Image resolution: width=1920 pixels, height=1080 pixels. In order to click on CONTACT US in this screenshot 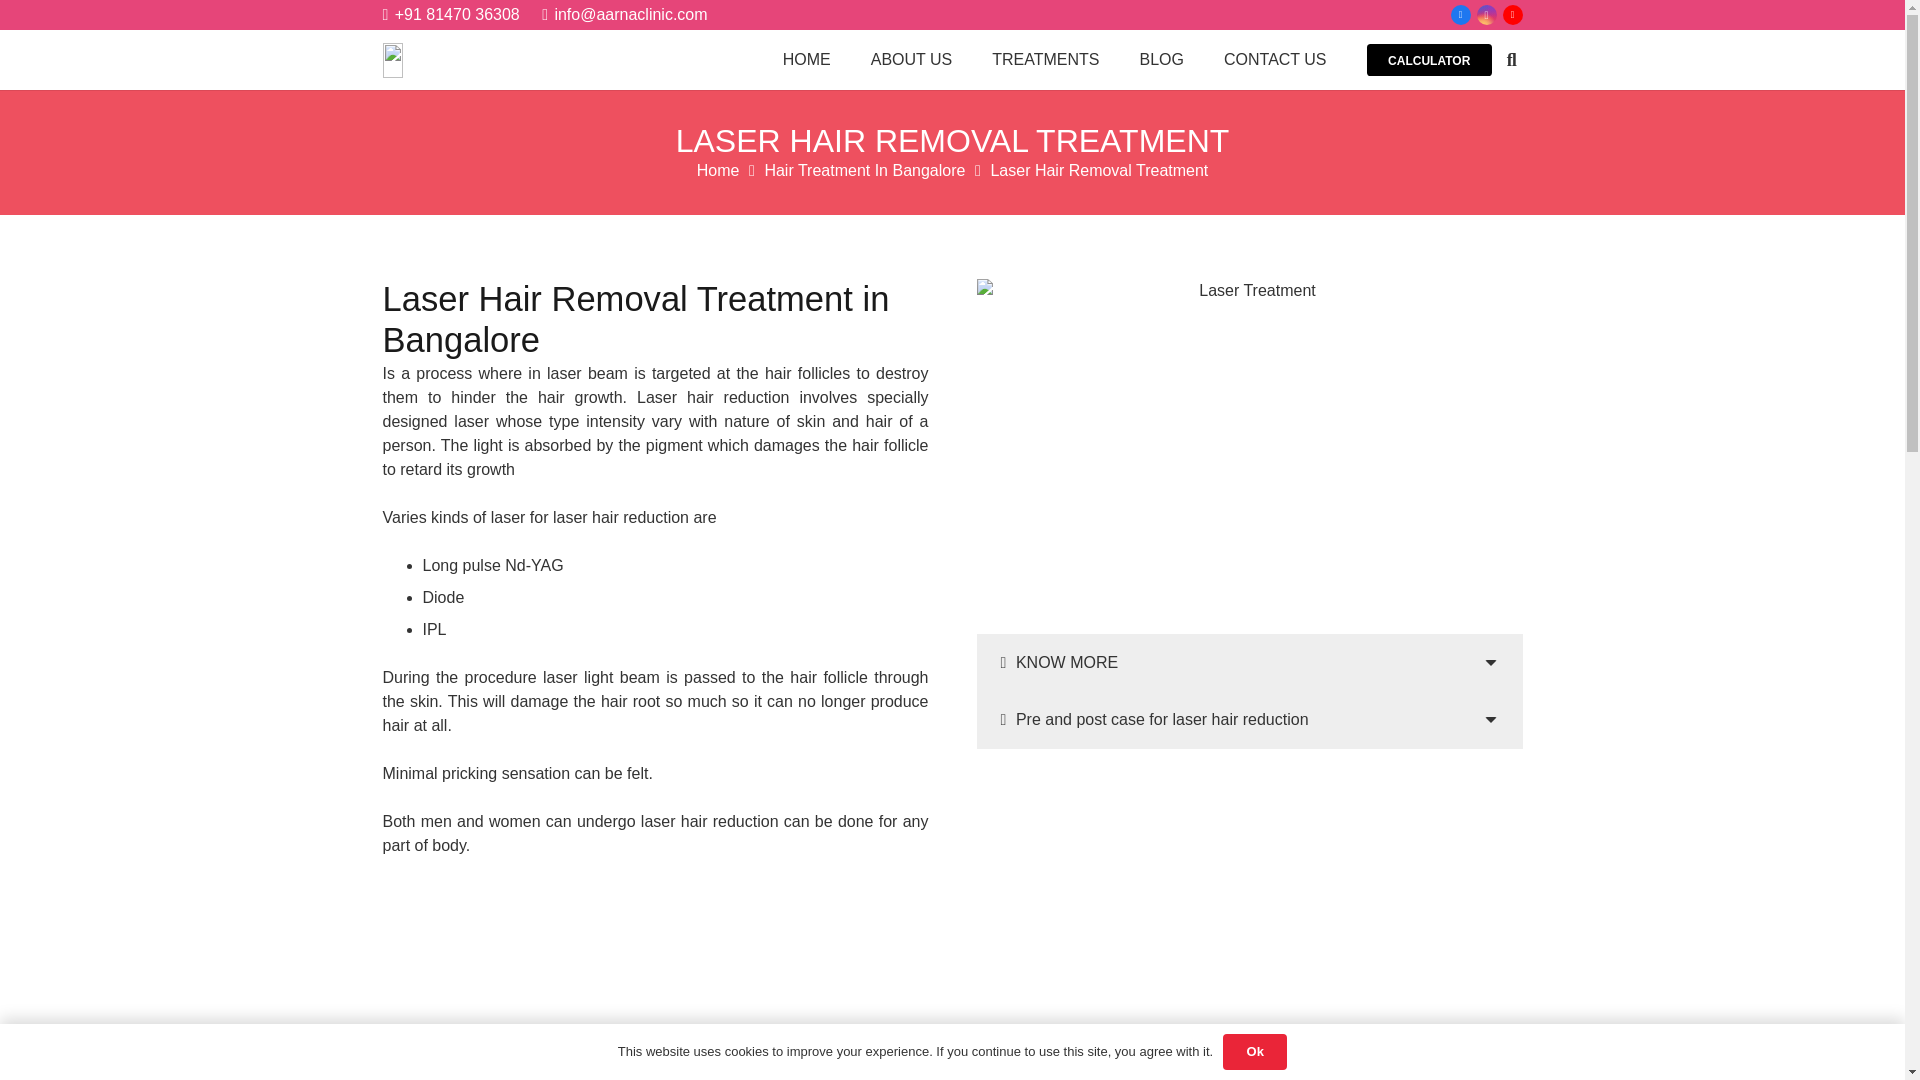, I will do `click(1275, 60)`.